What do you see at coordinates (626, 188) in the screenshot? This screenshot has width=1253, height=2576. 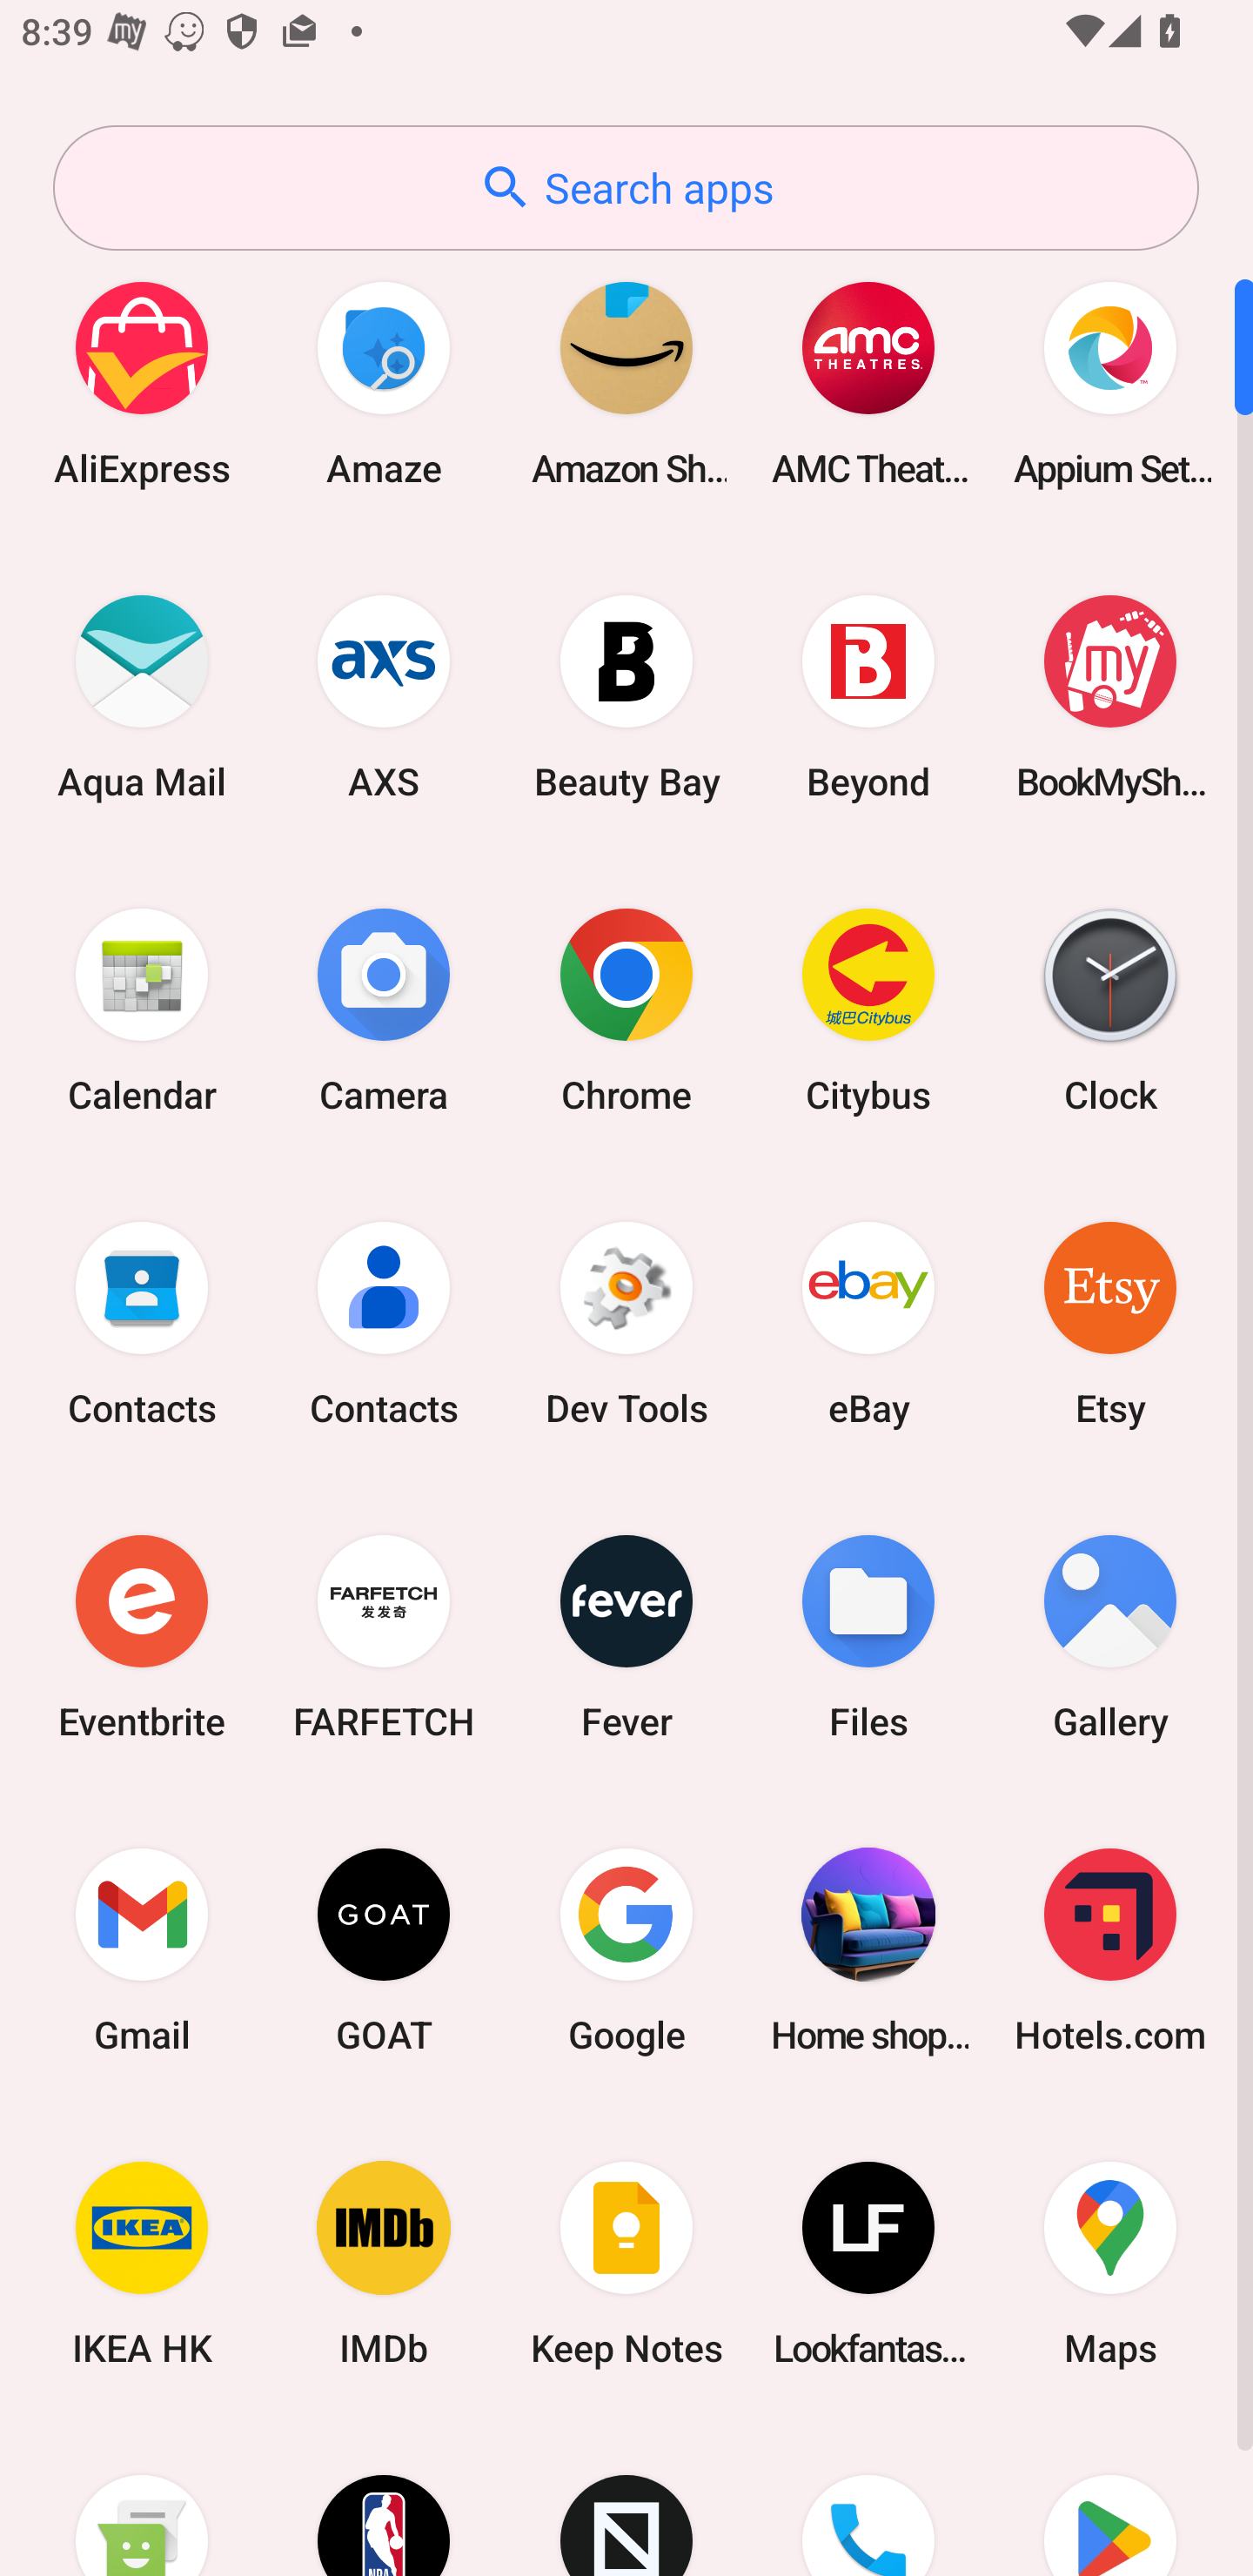 I see `  Search apps` at bounding box center [626, 188].